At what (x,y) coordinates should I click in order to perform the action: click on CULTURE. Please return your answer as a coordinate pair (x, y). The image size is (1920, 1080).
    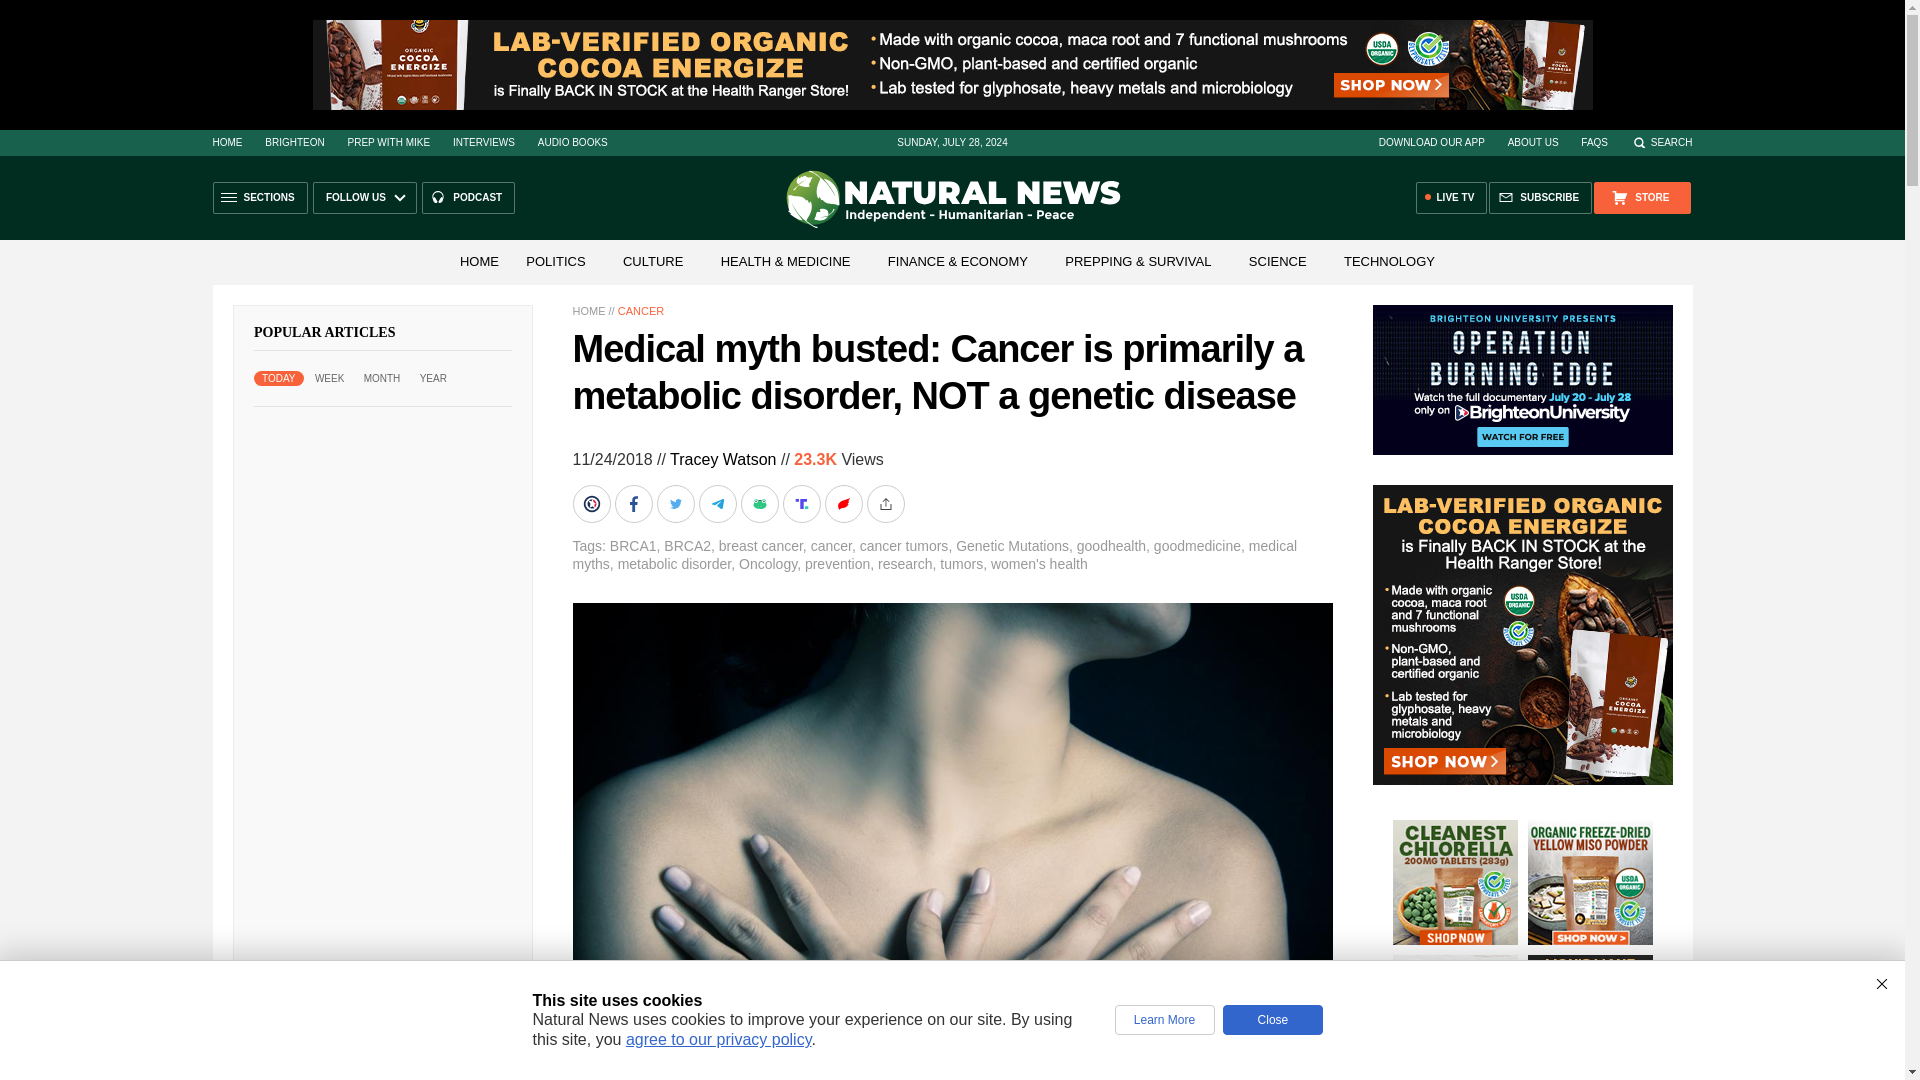
    Looking at the image, I should click on (652, 260).